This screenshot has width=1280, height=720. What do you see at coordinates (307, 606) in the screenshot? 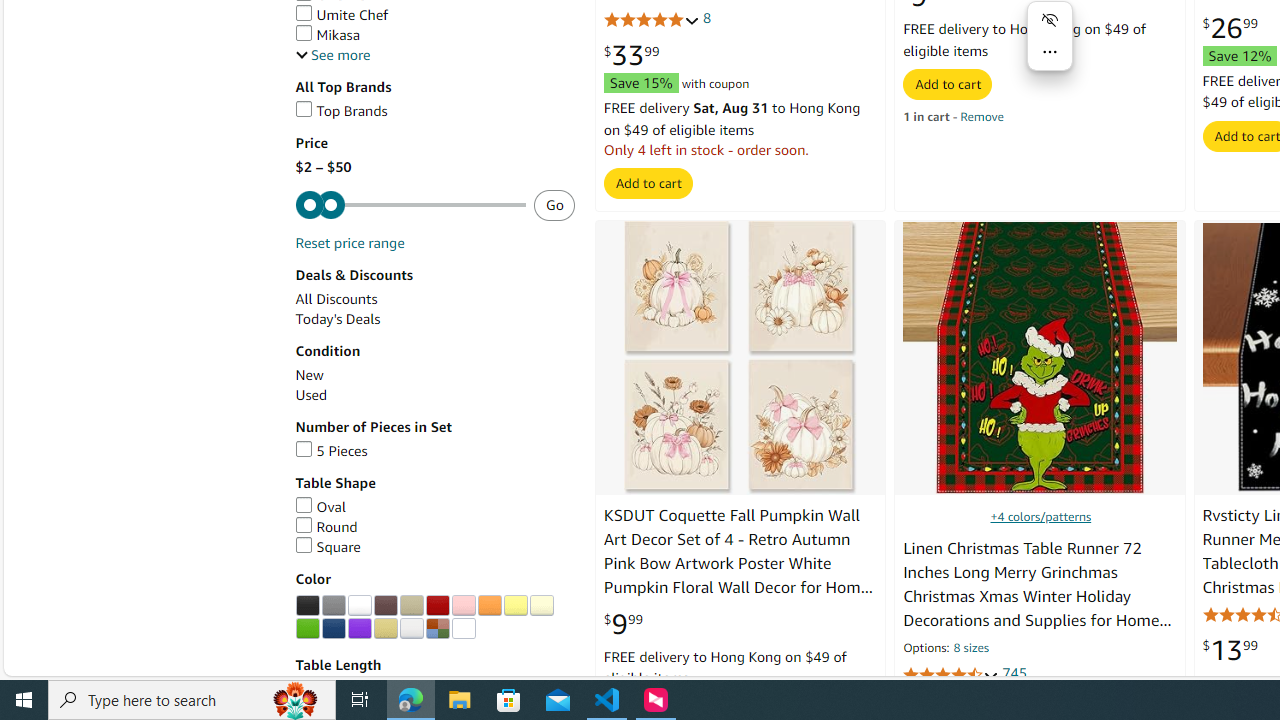
I see `AutomationID: p_n_feature_twenty_browse-bin/3254098011` at bounding box center [307, 606].